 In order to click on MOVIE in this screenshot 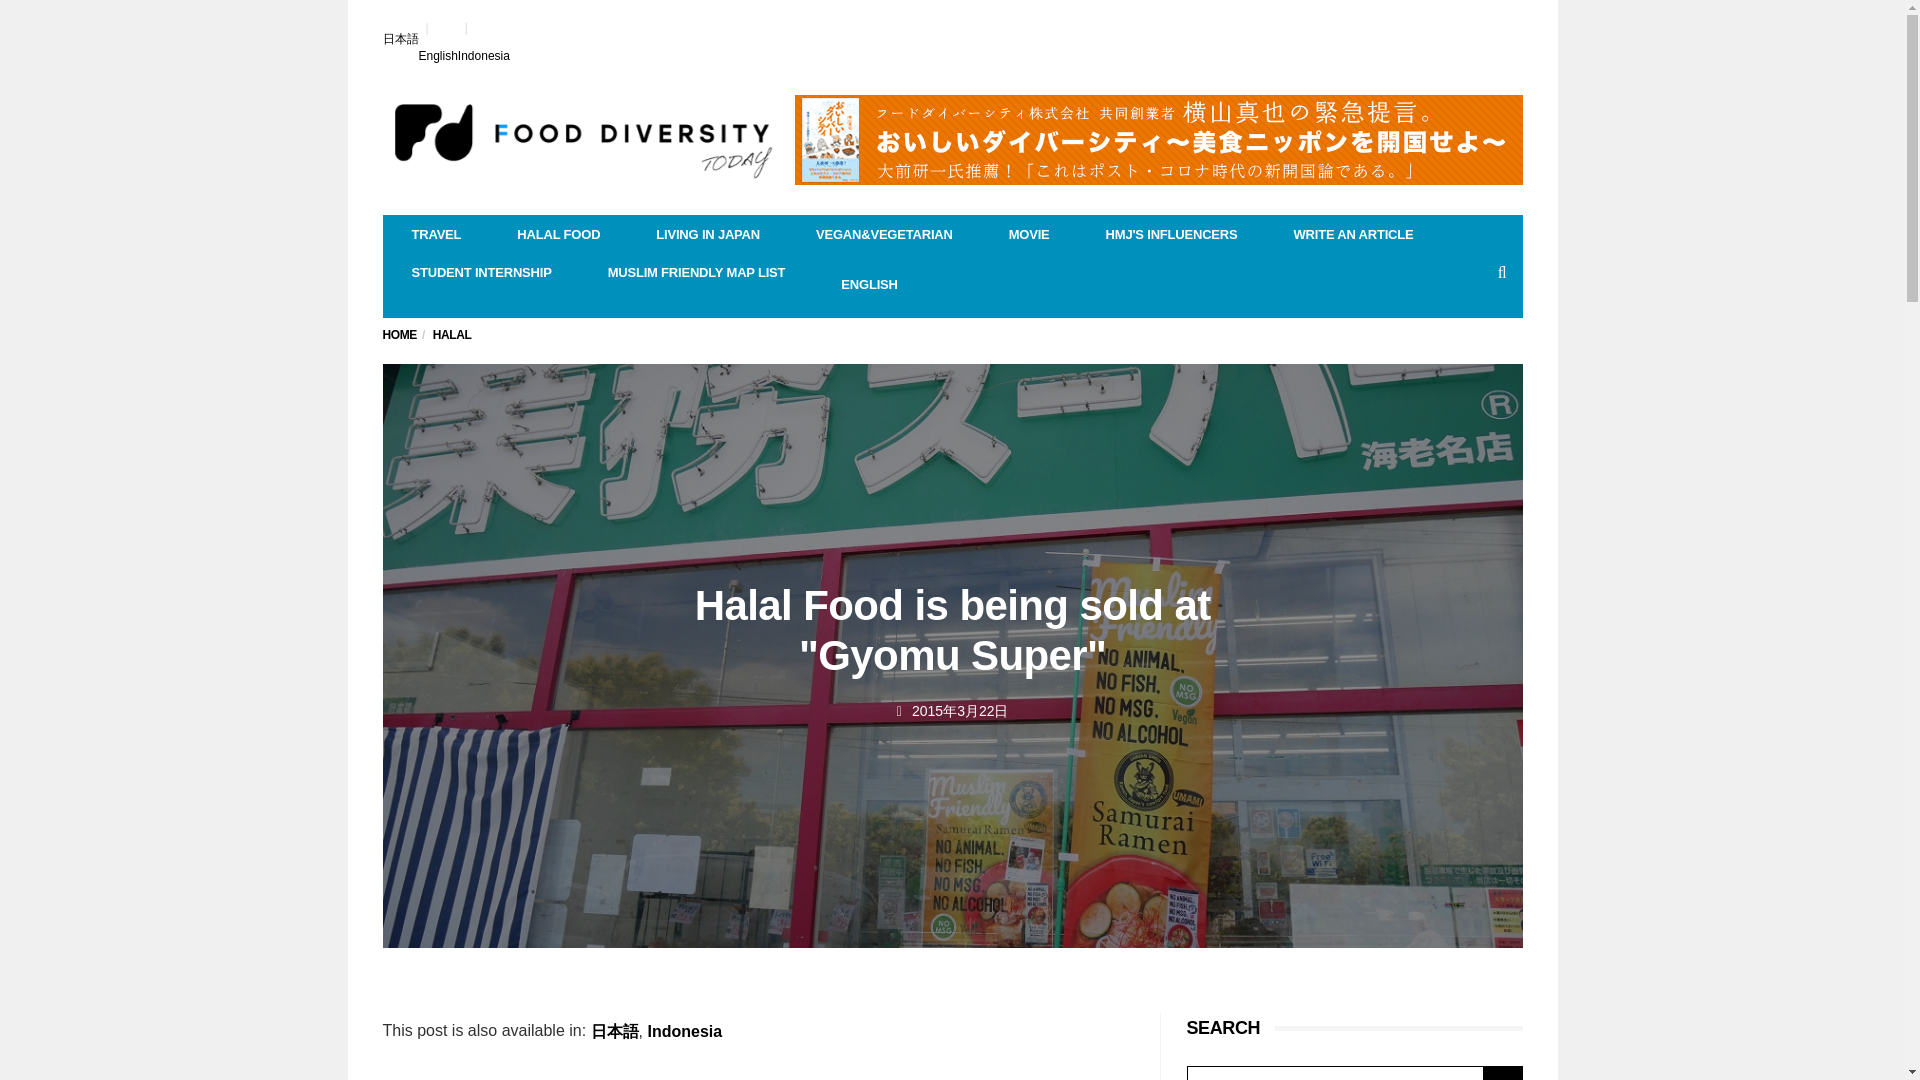, I will do `click(1029, 234)`.